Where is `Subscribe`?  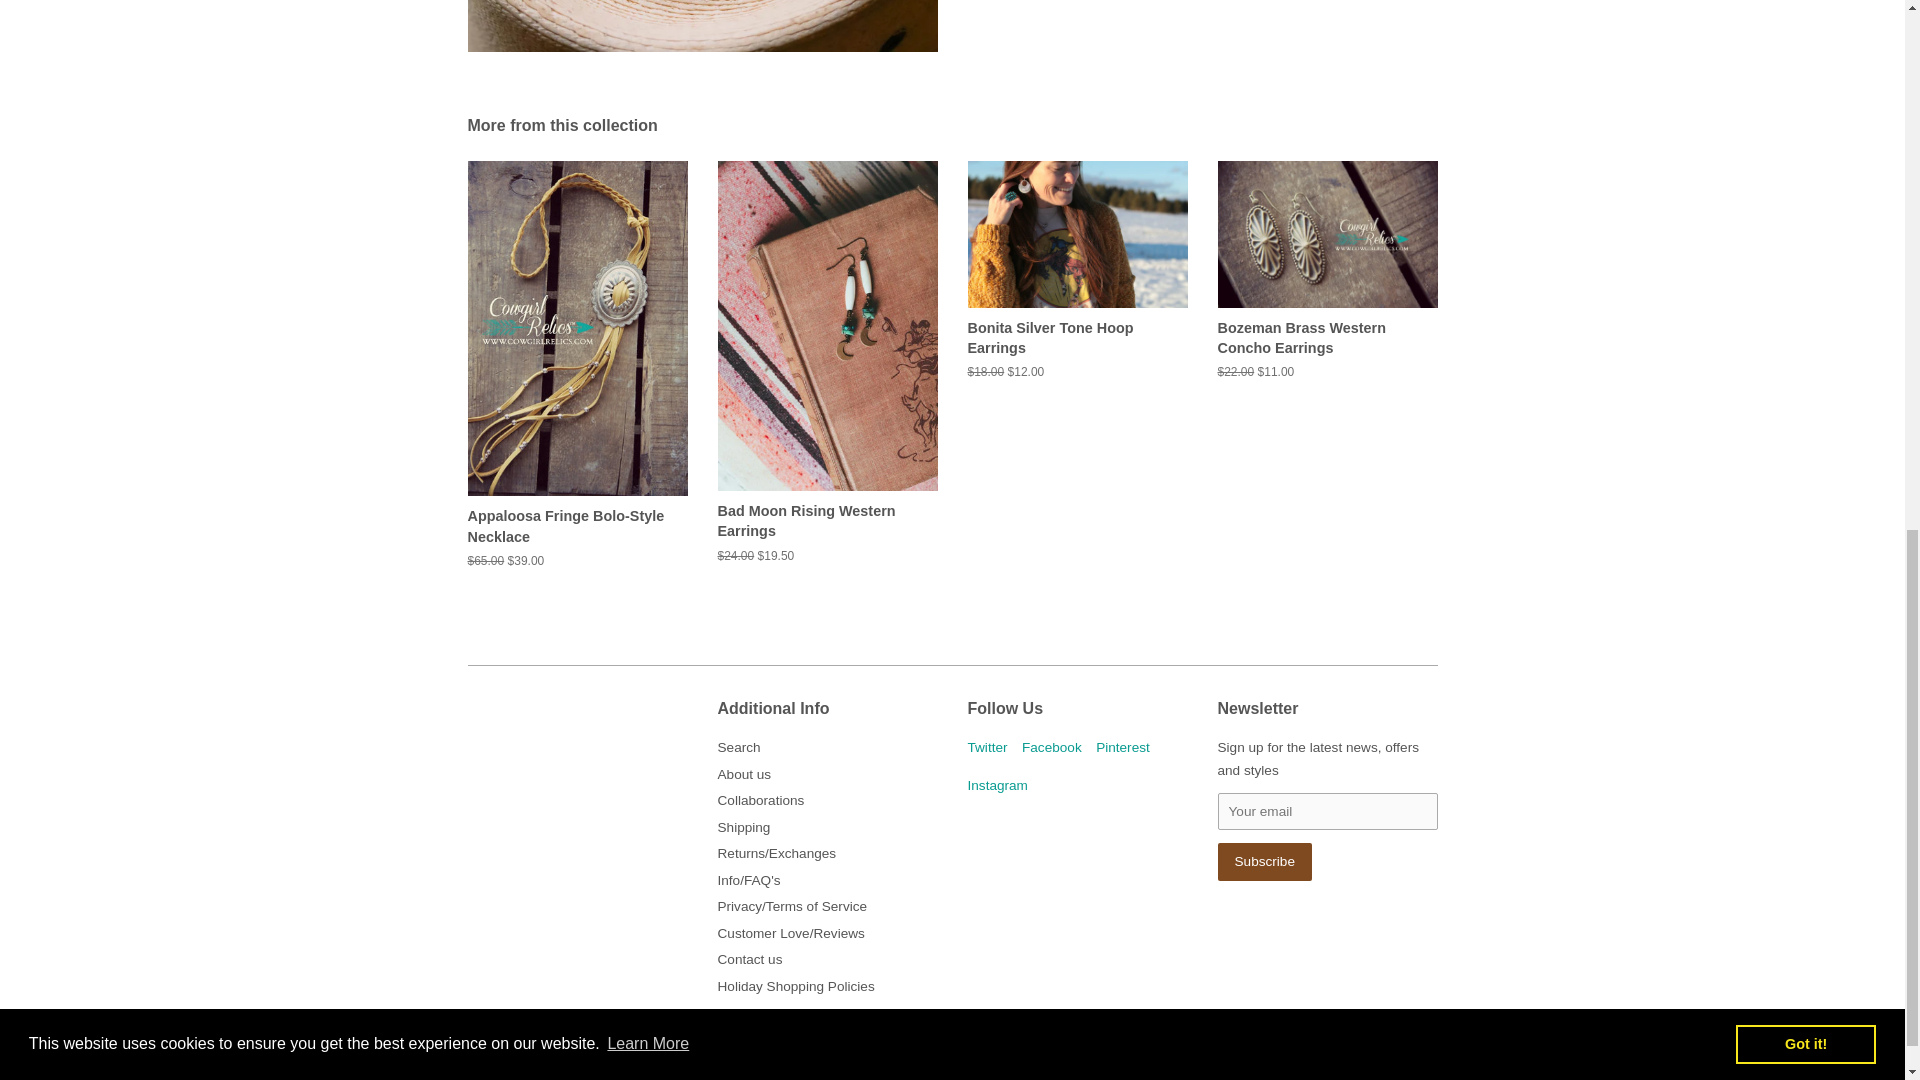 Subscribe is located at coordinates (1264, 862).